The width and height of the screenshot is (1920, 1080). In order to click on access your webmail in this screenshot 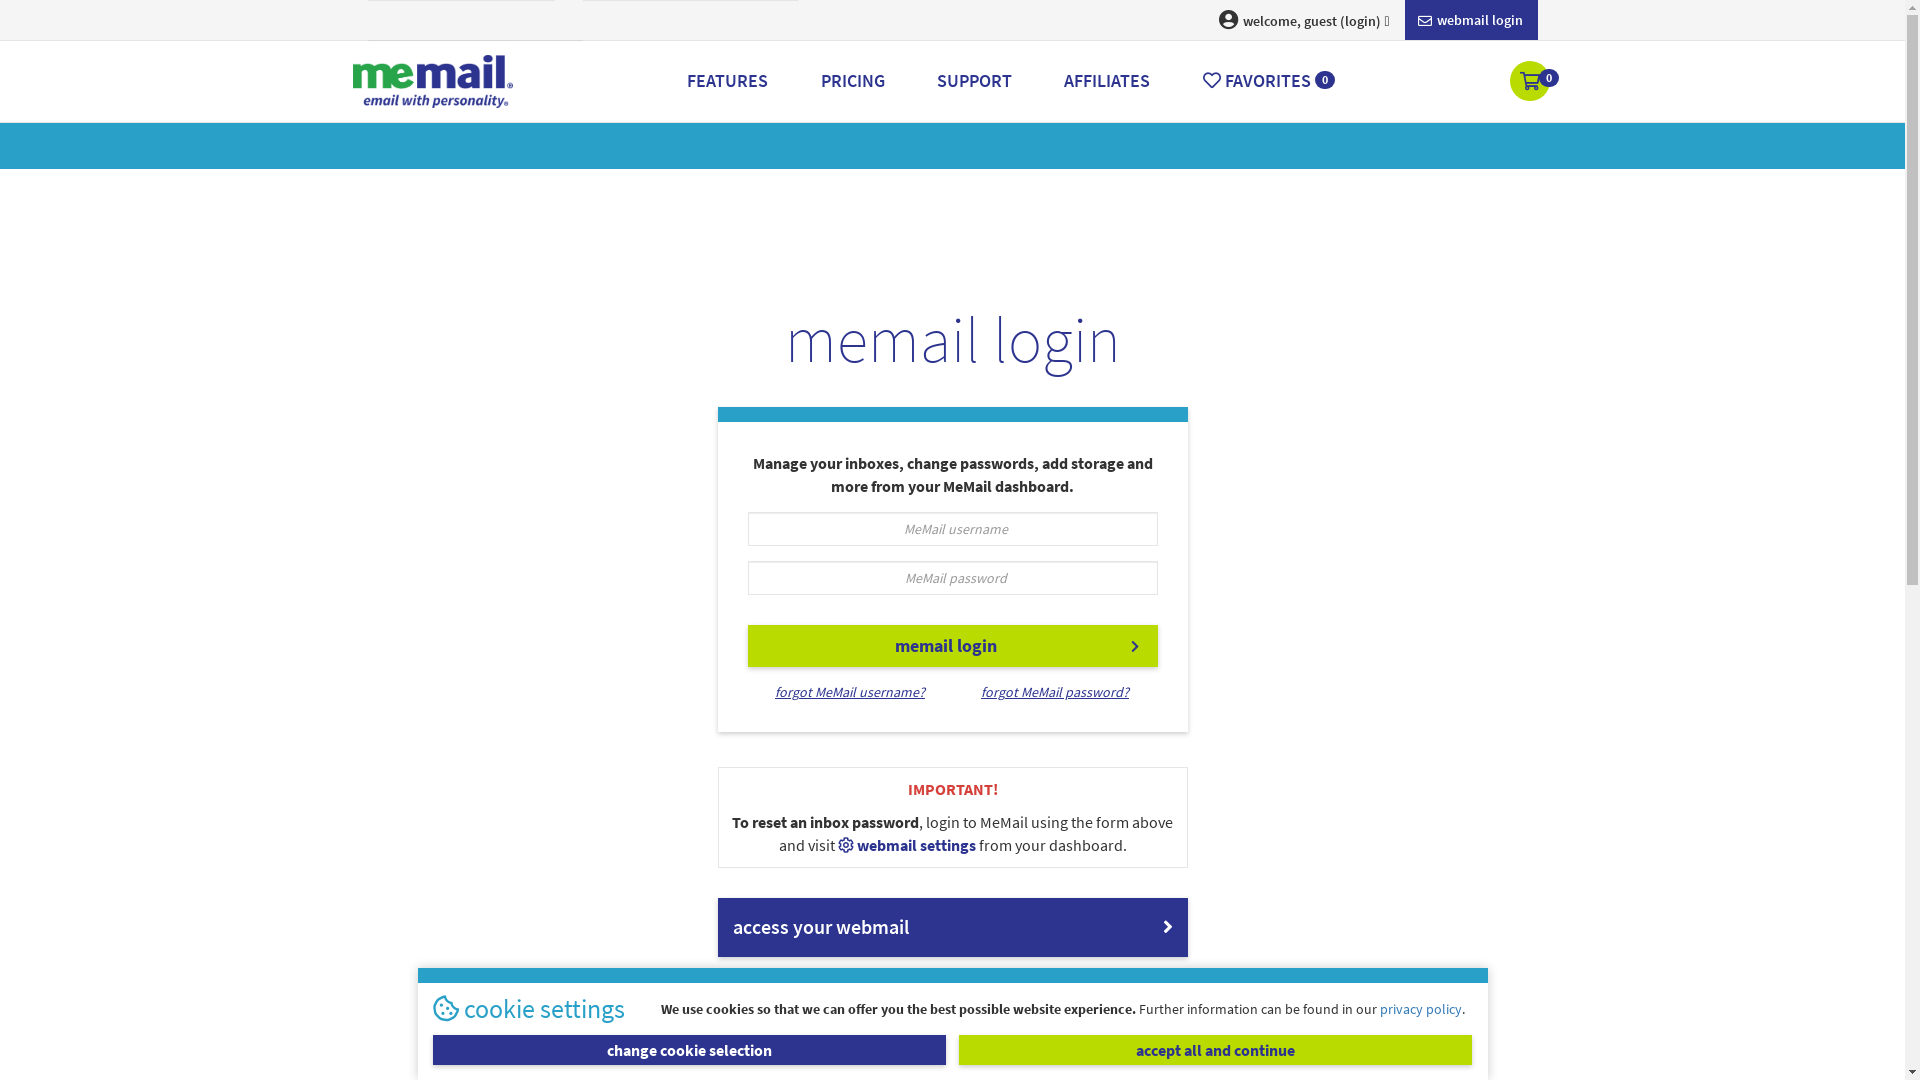, I will do `click(953, 928)`.